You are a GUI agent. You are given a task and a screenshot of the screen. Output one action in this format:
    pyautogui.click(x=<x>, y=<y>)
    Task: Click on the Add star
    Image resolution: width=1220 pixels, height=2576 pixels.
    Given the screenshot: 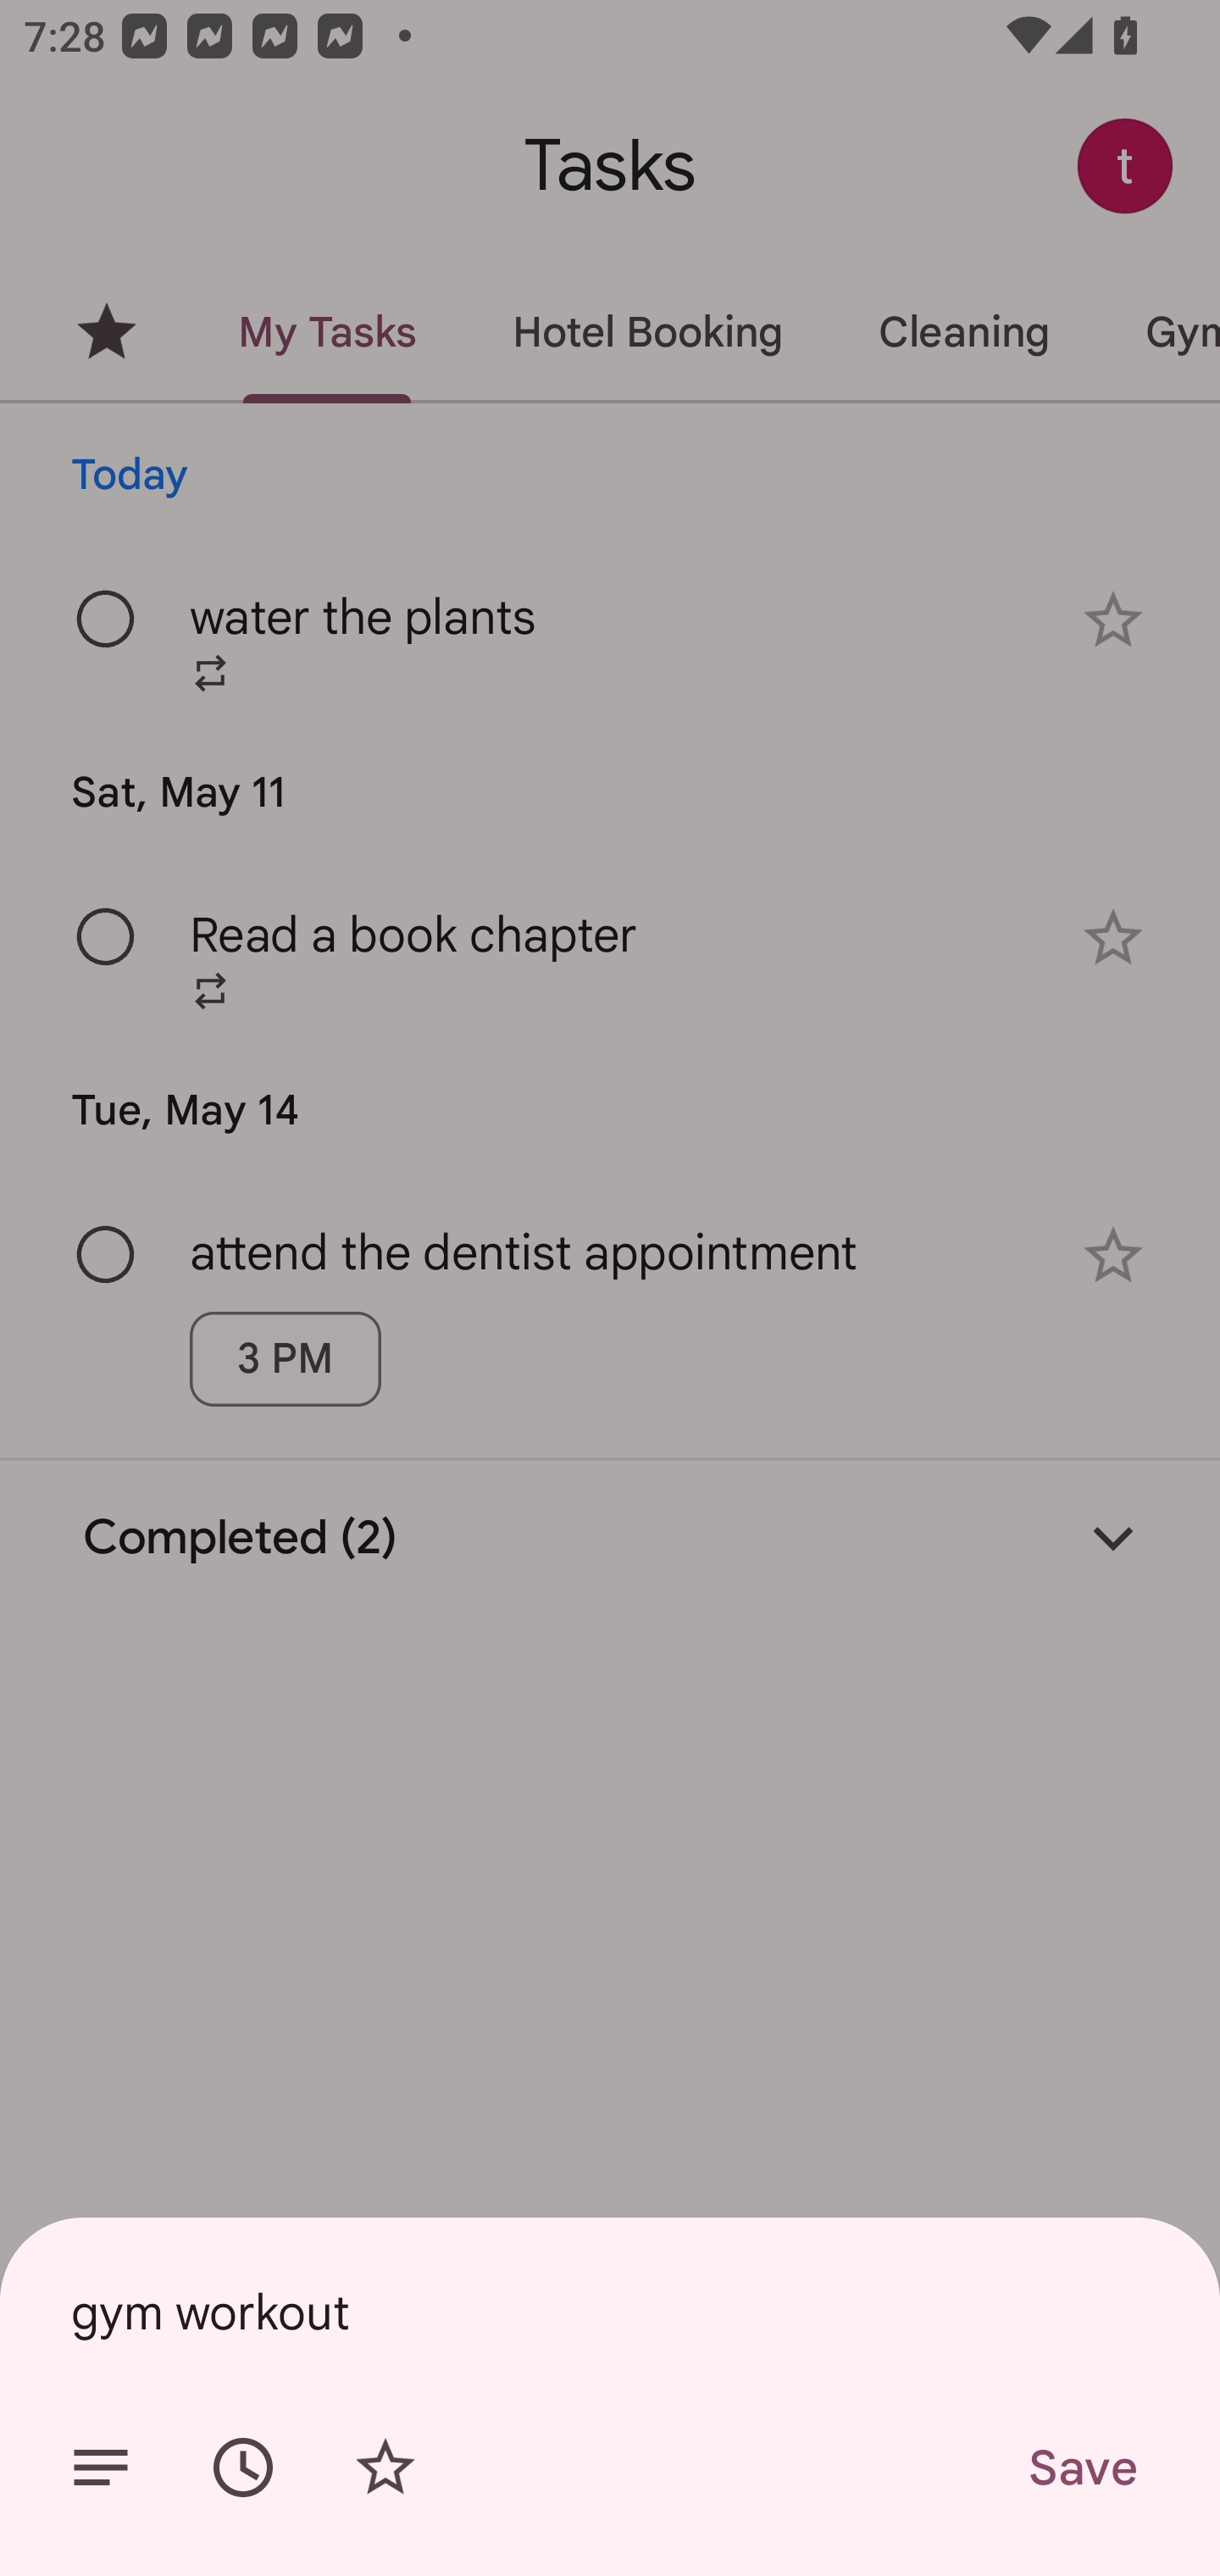 What is the action you would take?
    pyautogui.click(x=385, y=2468)
    